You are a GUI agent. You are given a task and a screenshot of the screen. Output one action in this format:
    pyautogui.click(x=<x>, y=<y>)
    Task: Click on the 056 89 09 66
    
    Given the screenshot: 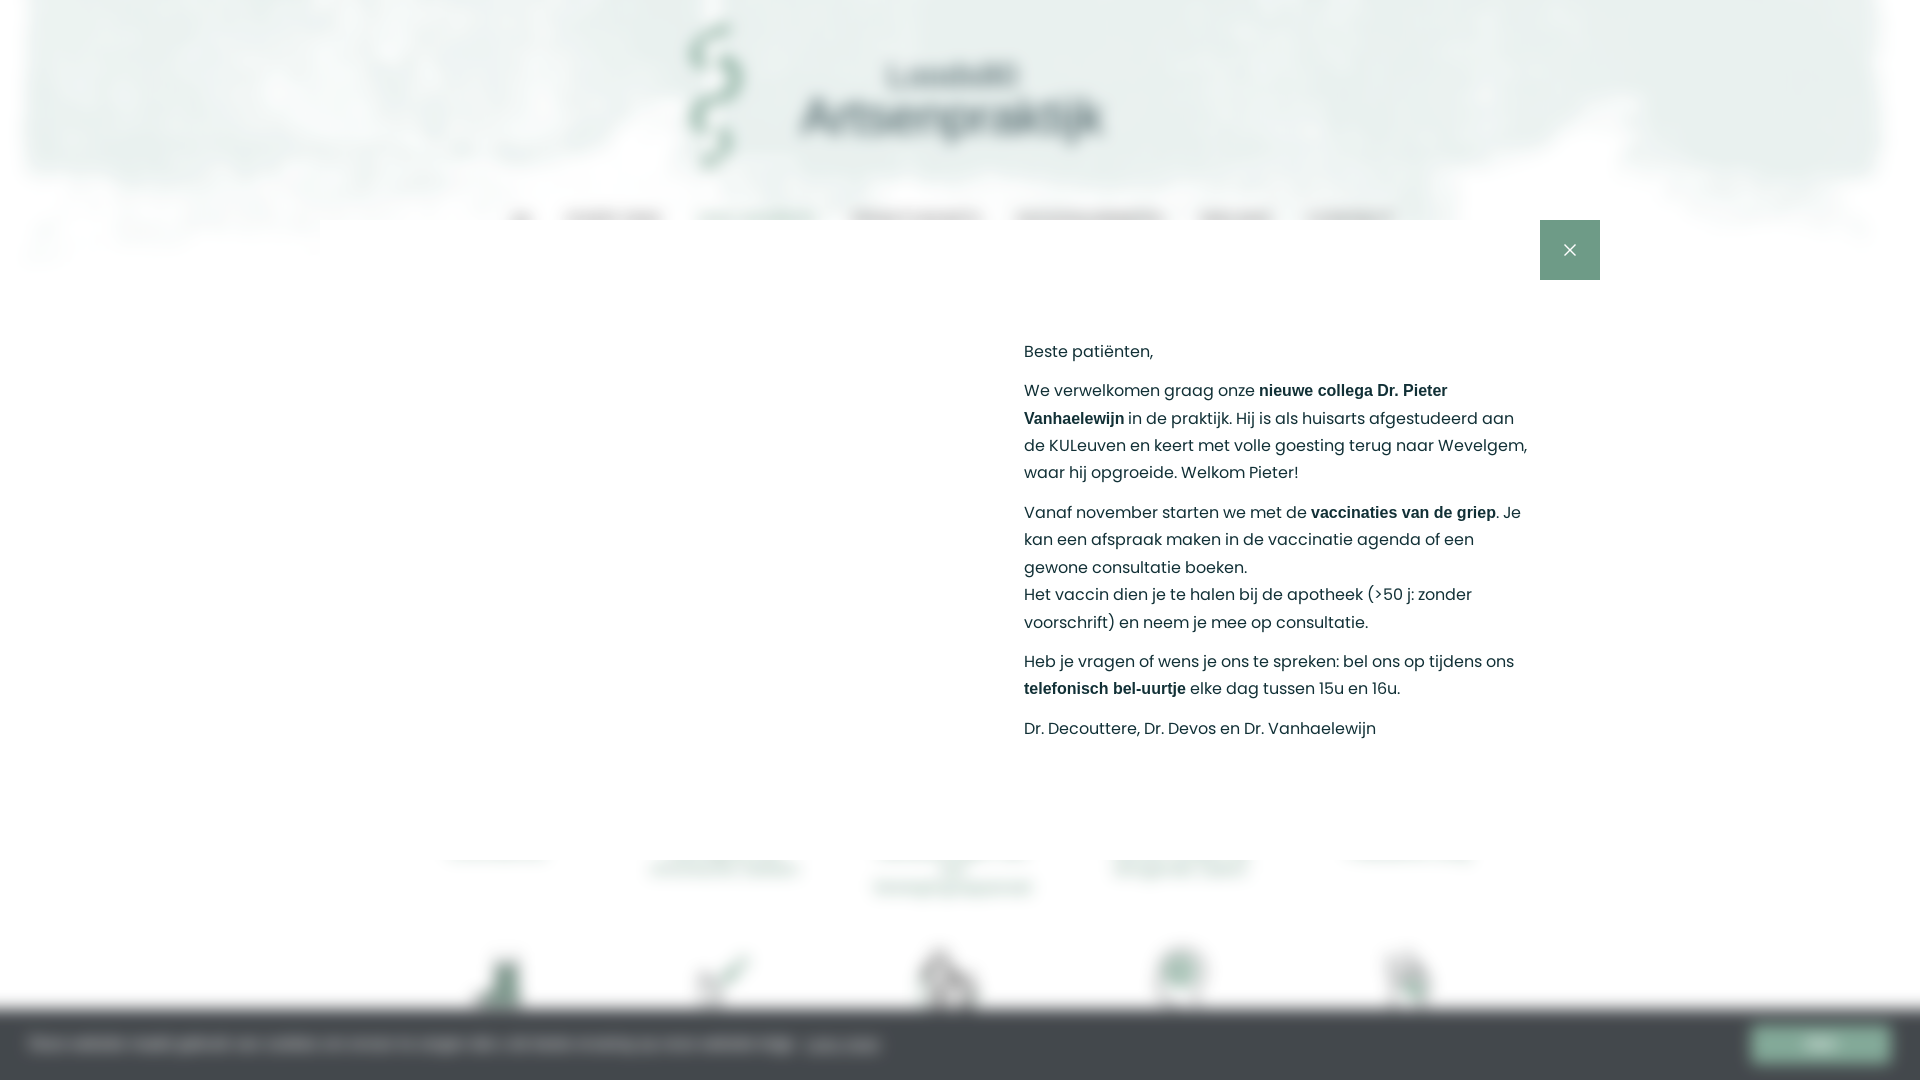 What is the action you would take?
    pyautogui.click(x=1058, y=272)
    